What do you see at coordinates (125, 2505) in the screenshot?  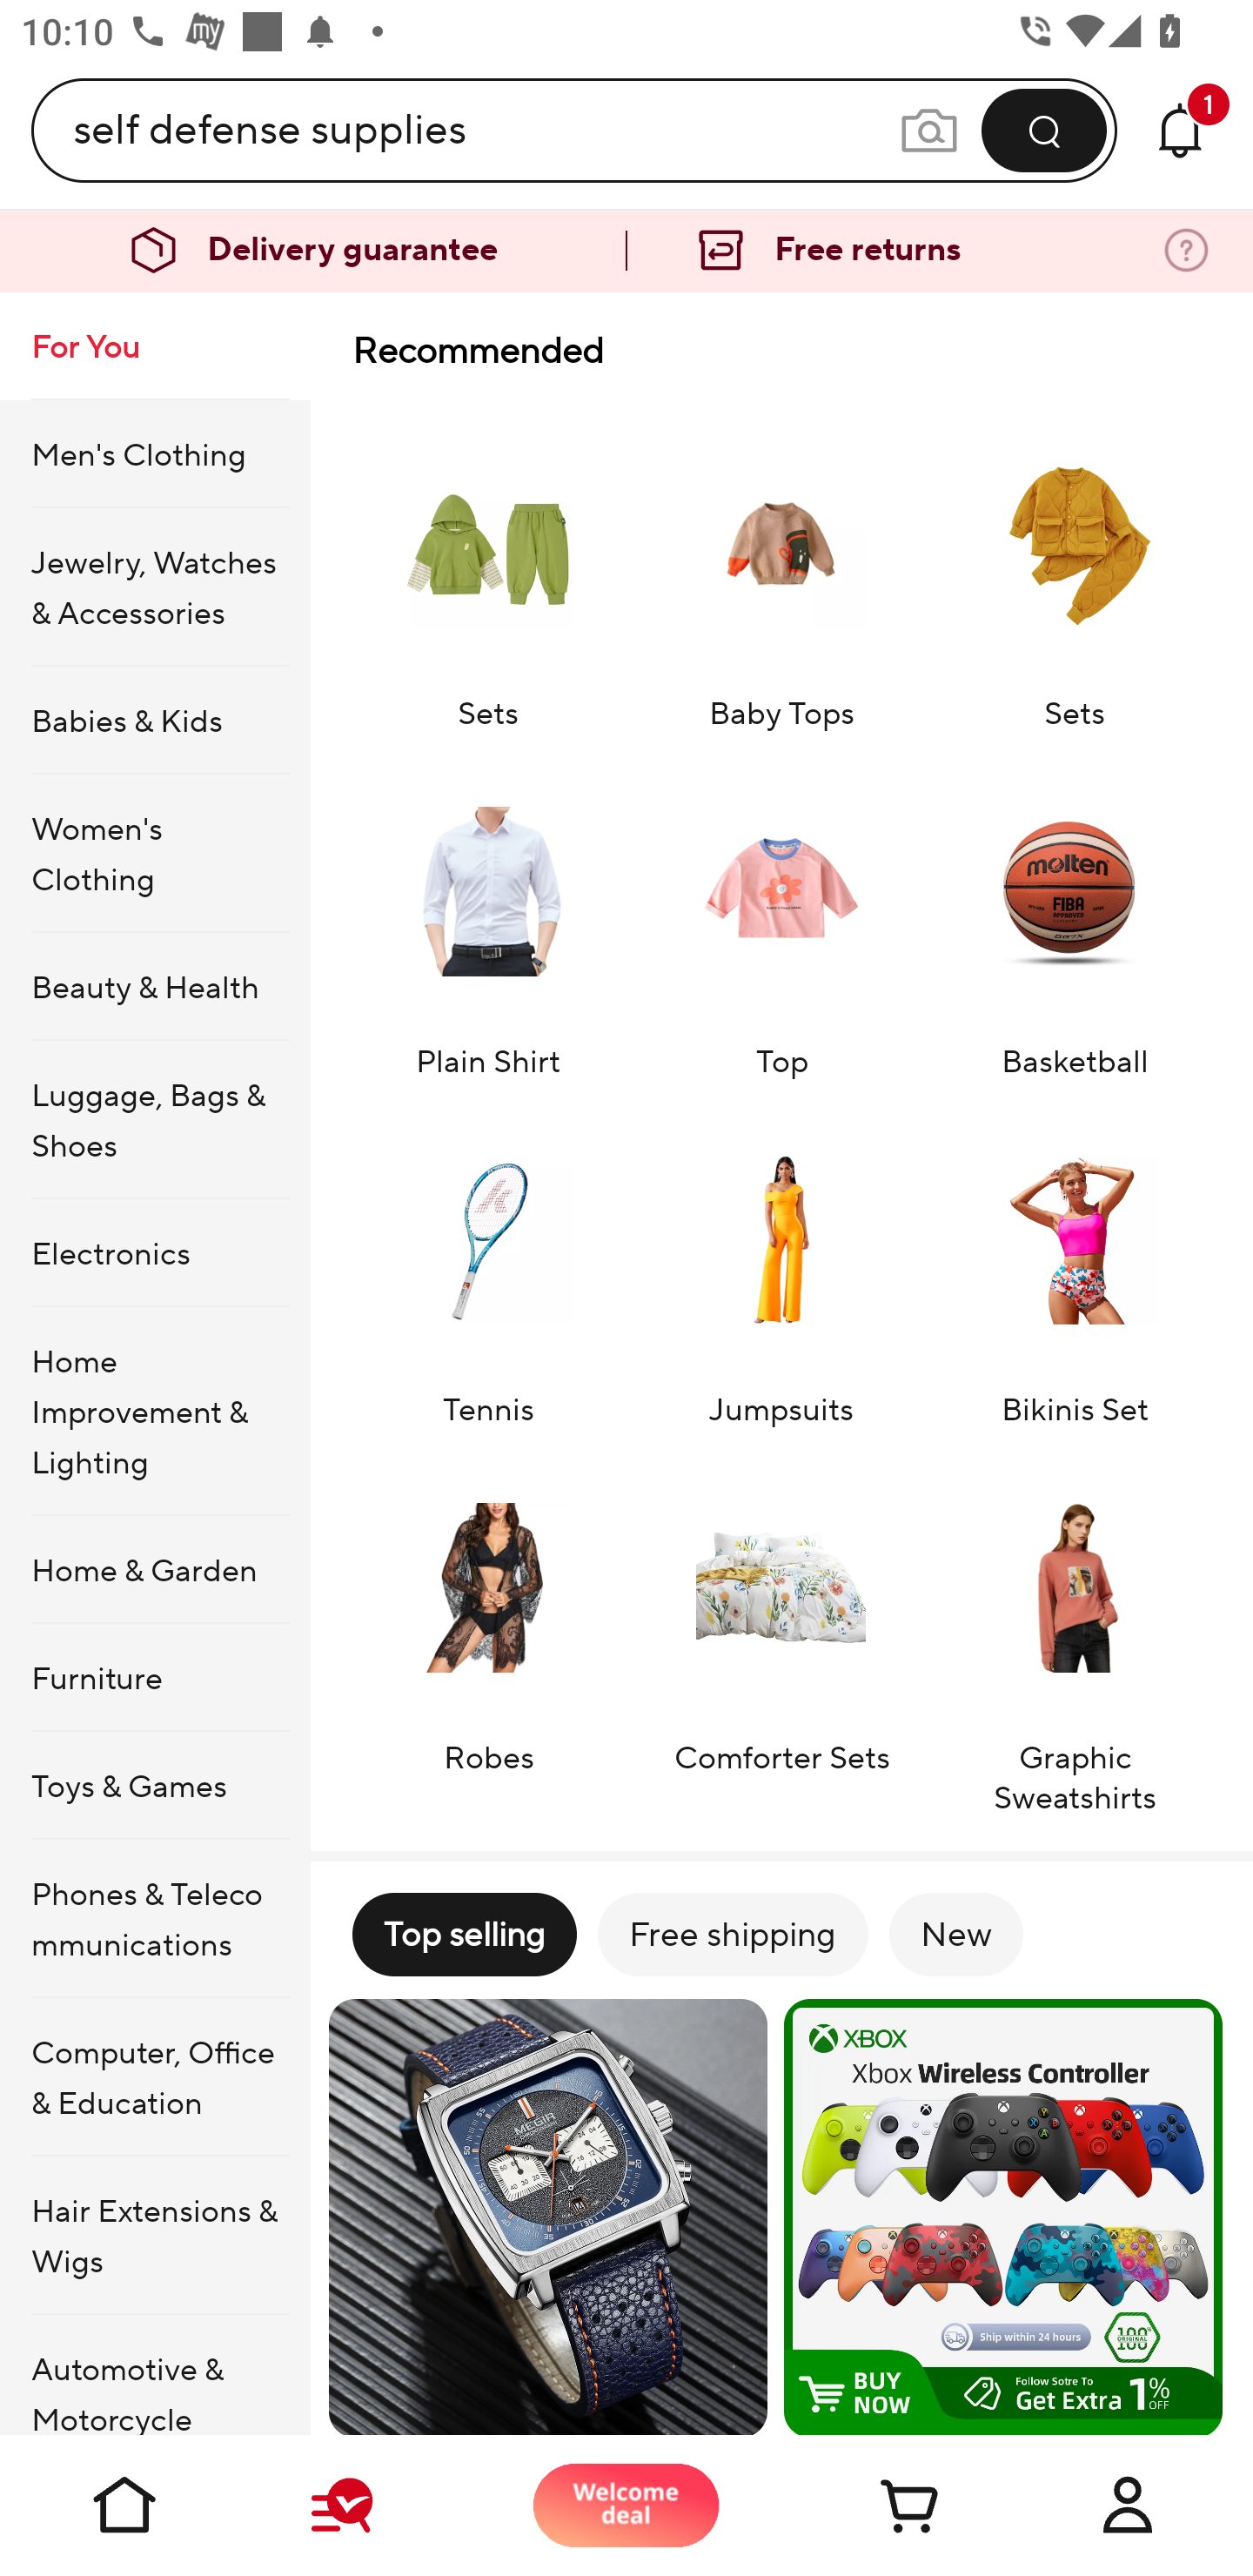 I see `Home` at bounding box center [125, 2505].